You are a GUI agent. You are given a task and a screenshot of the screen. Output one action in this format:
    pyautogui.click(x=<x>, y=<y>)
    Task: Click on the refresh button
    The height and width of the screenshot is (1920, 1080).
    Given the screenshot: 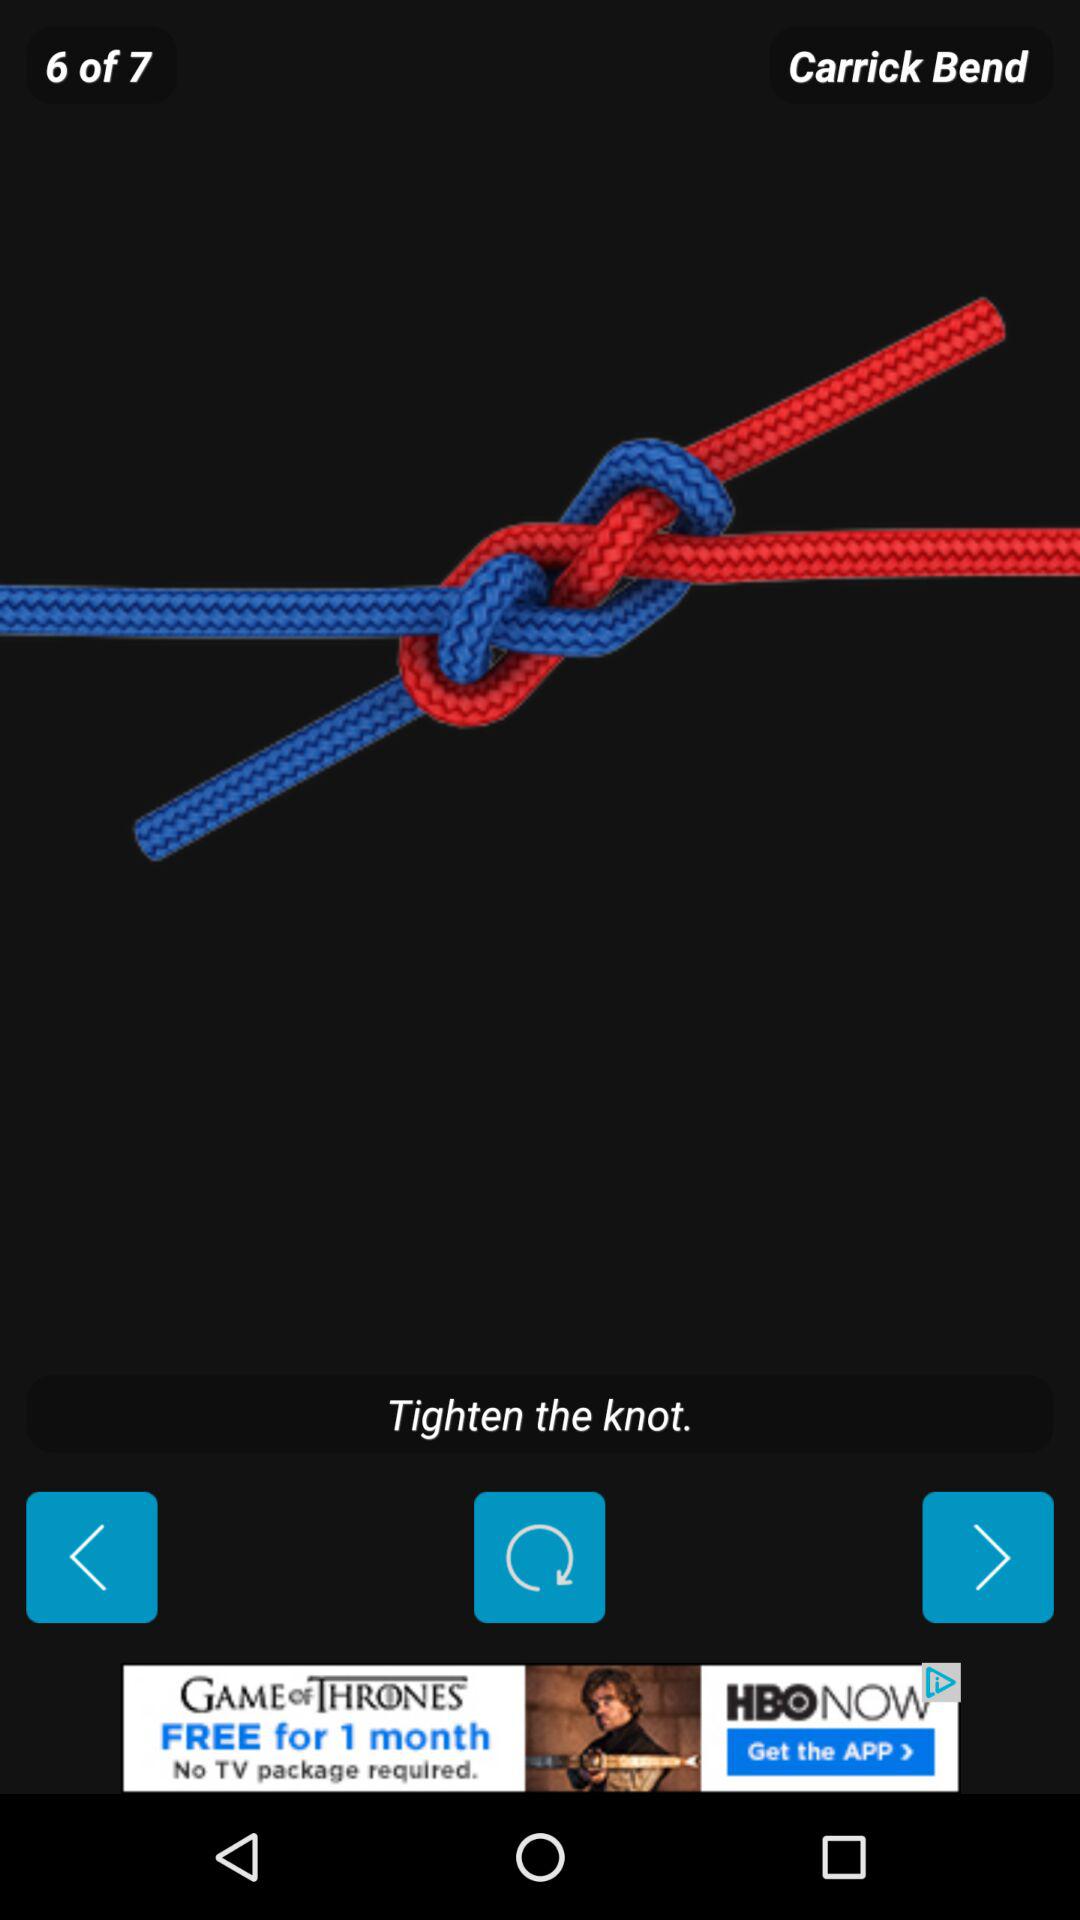 What is the action you would take?
    pyautogui.click(x=540, y=1557)
    